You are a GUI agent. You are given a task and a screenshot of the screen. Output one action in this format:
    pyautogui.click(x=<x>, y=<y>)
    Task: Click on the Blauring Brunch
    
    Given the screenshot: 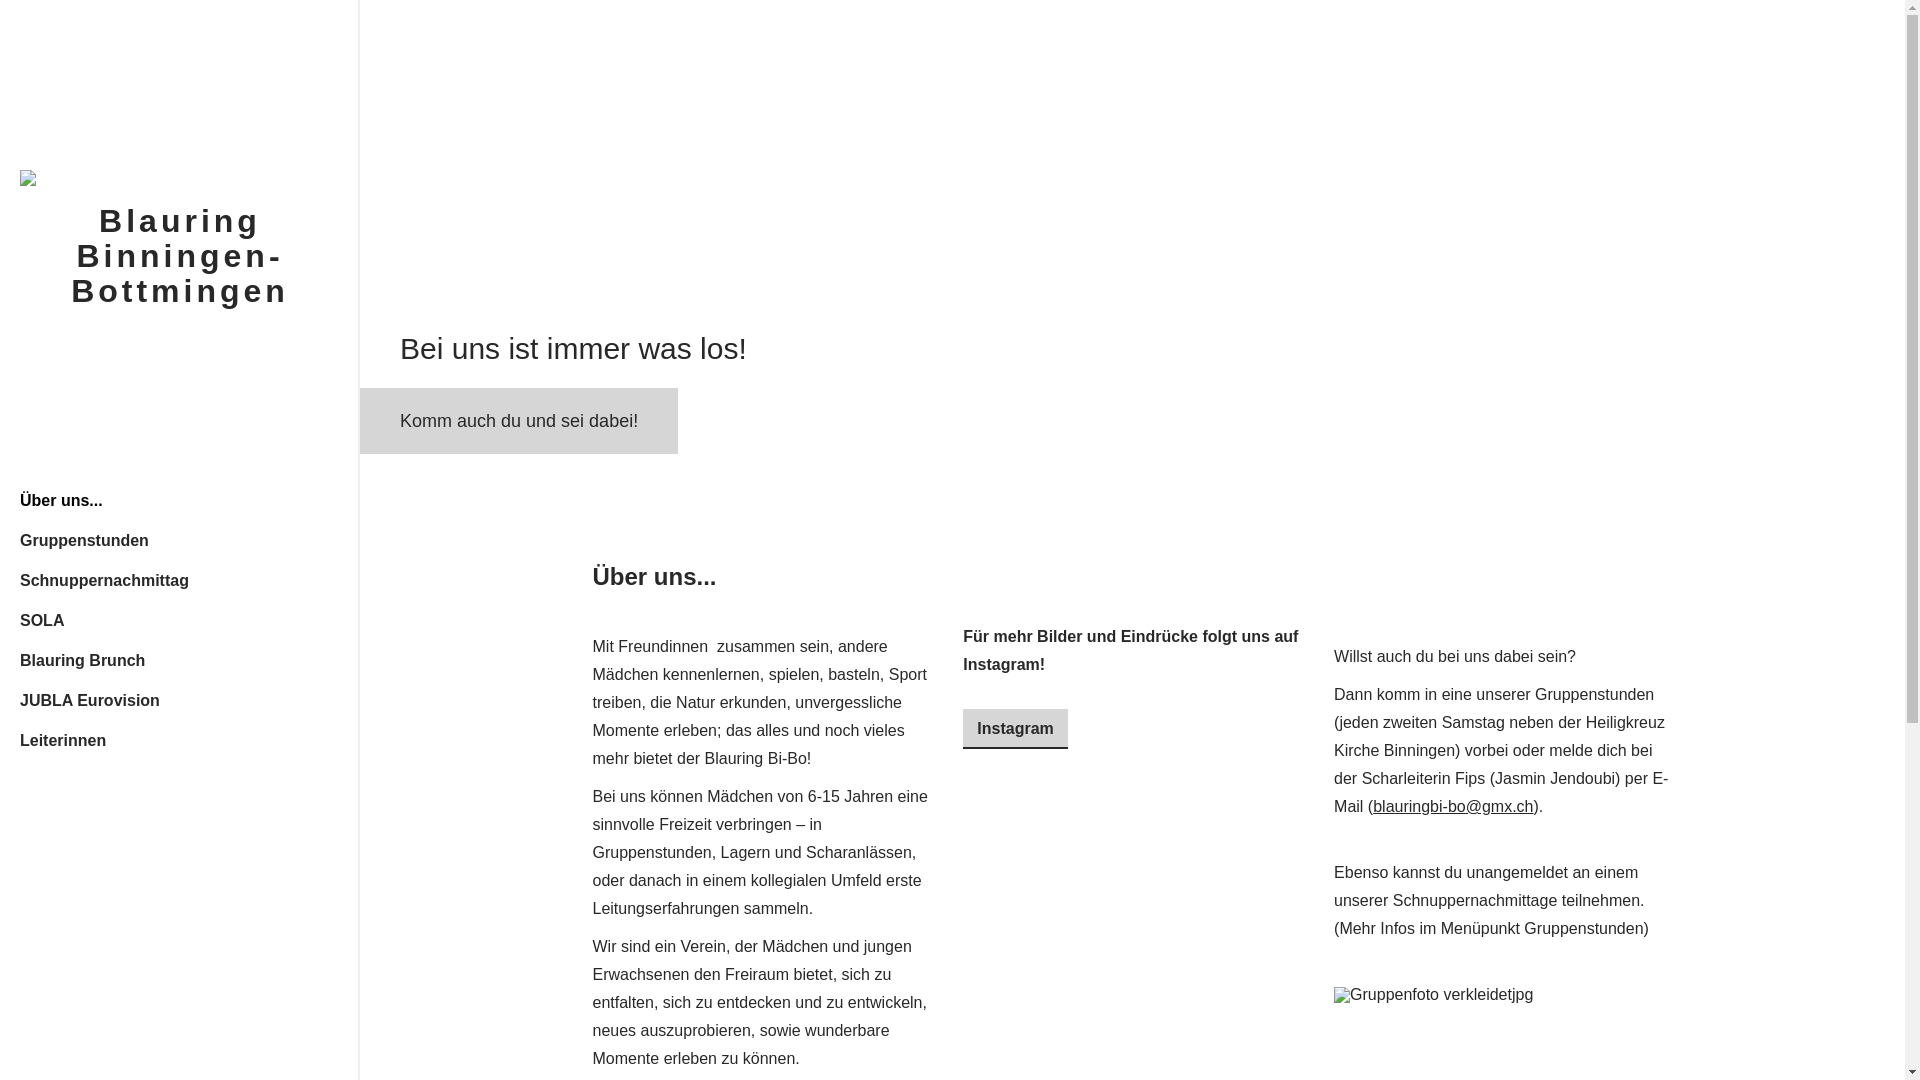 What is the action you would take?
    pyautogui.click(x=180, y=660)
    